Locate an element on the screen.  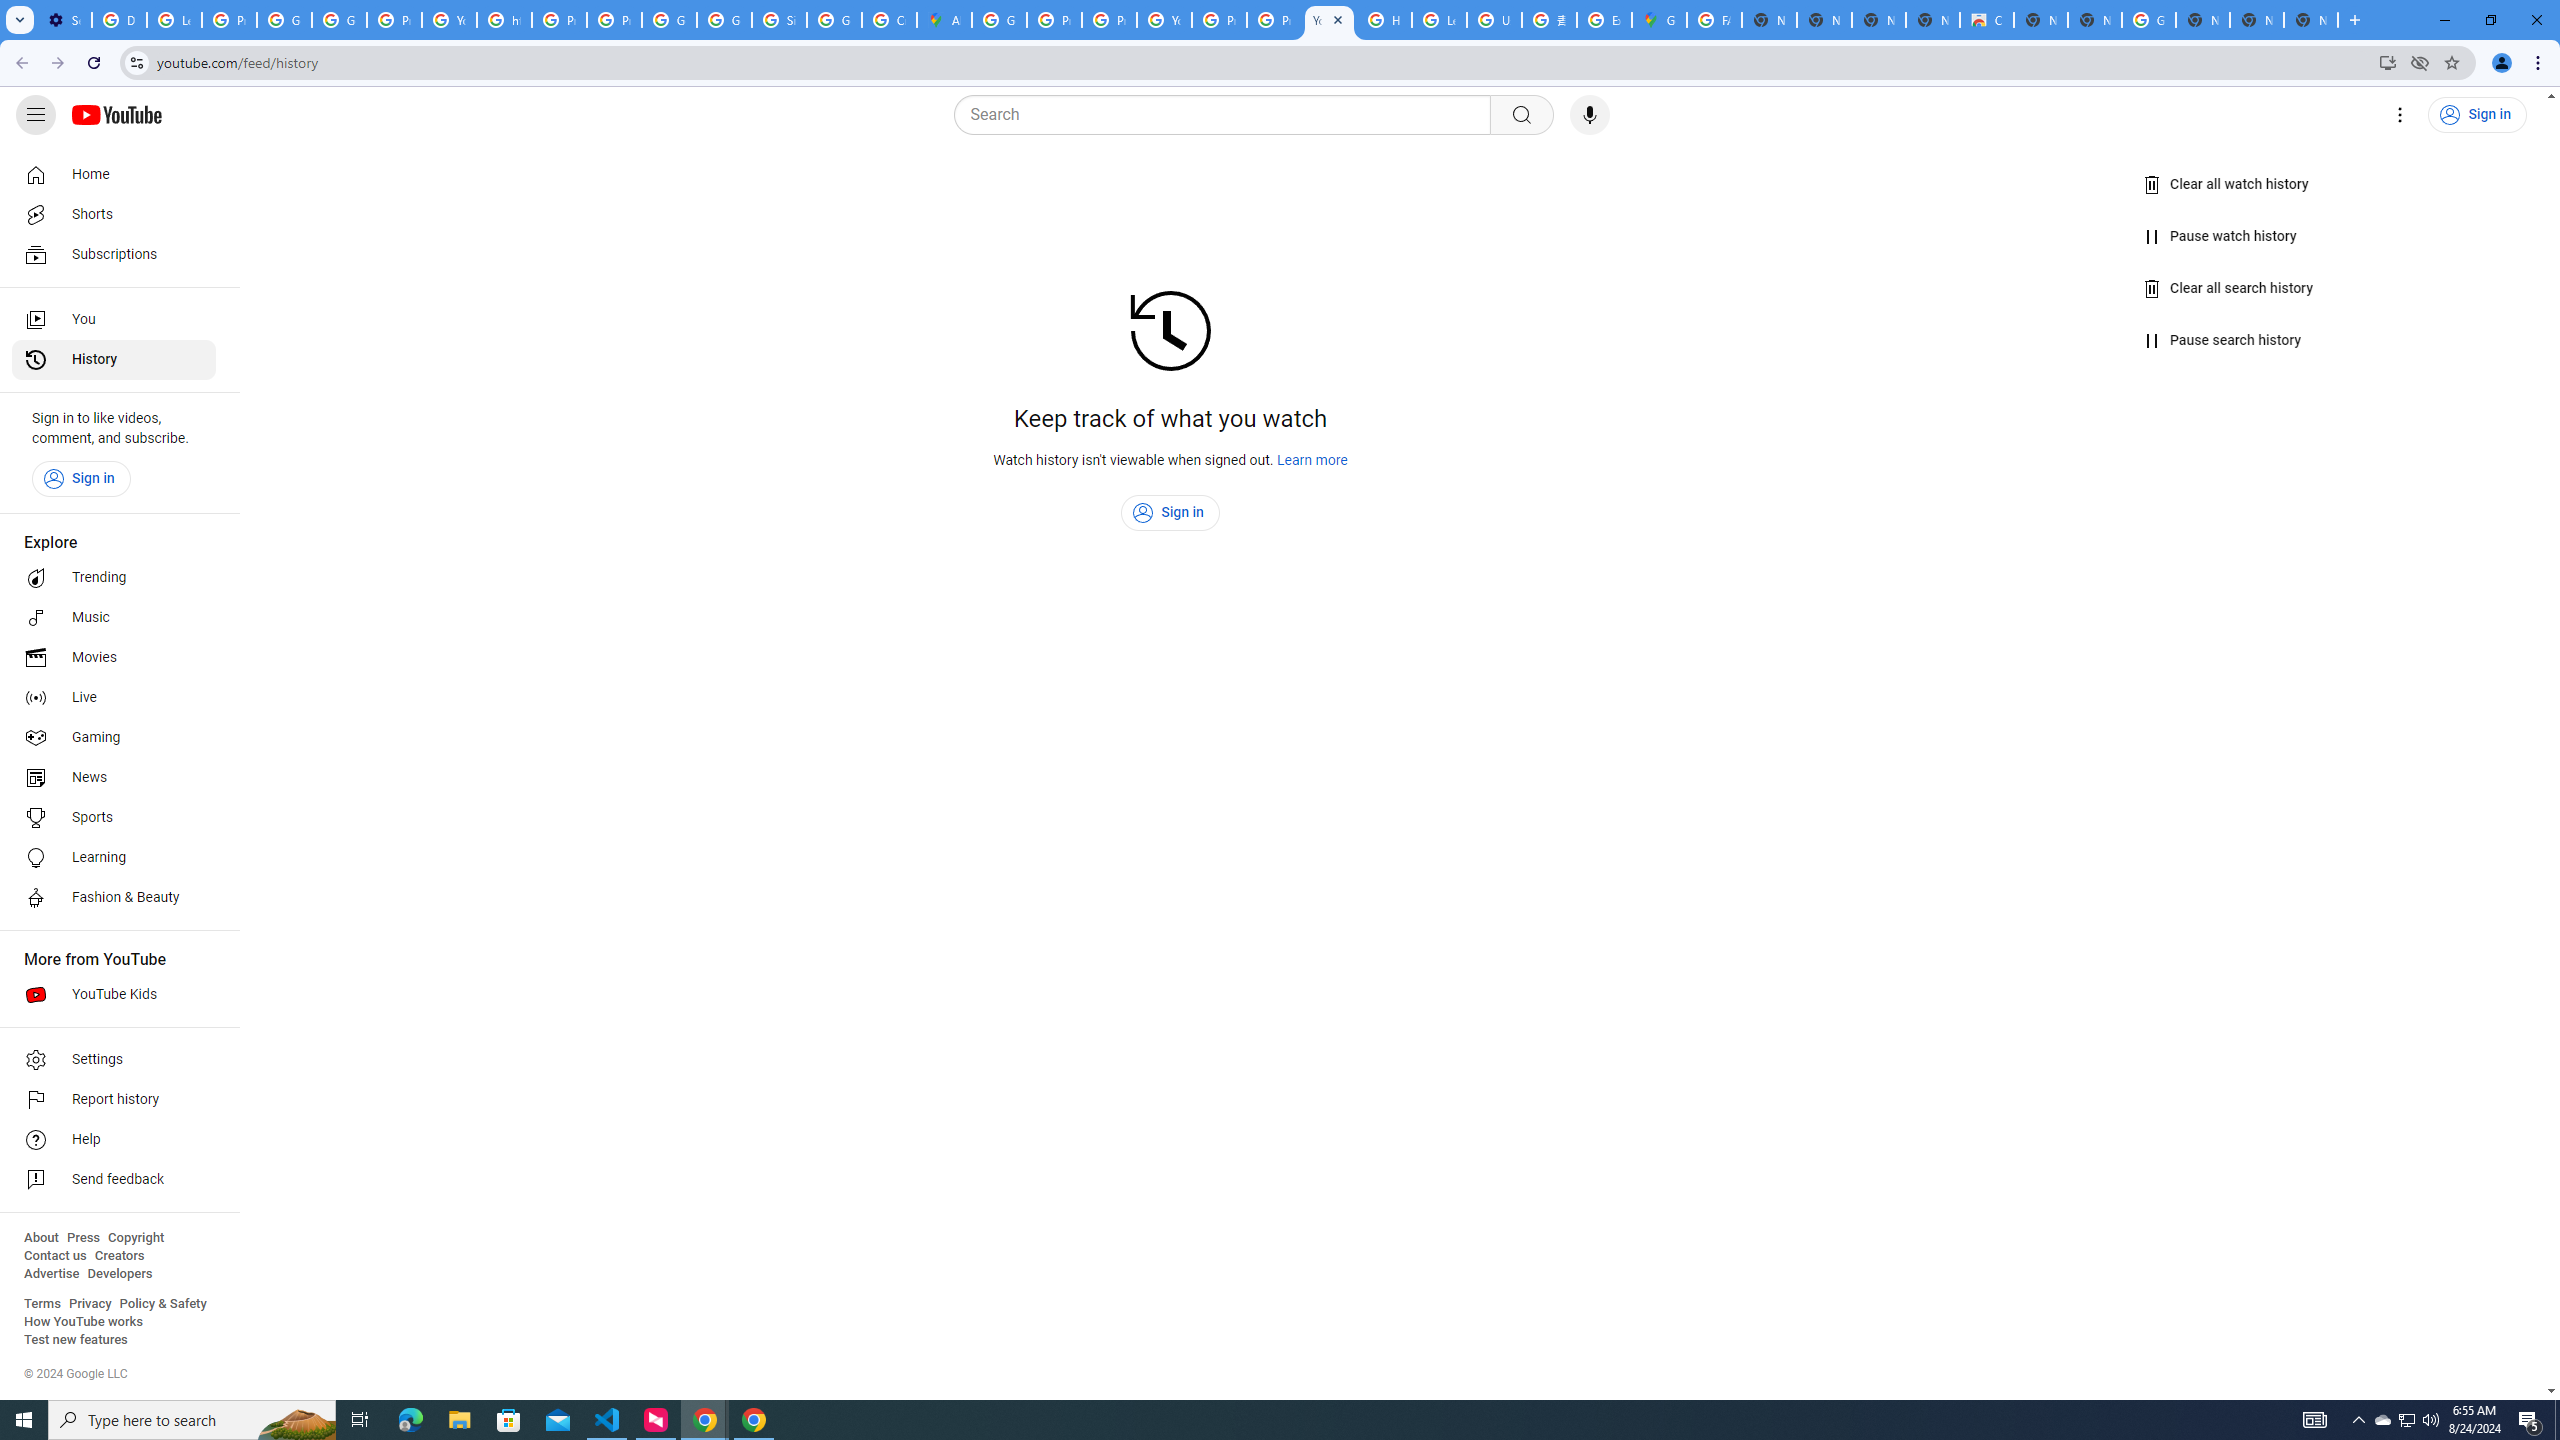
Guide is located at coordinates (36, 115).